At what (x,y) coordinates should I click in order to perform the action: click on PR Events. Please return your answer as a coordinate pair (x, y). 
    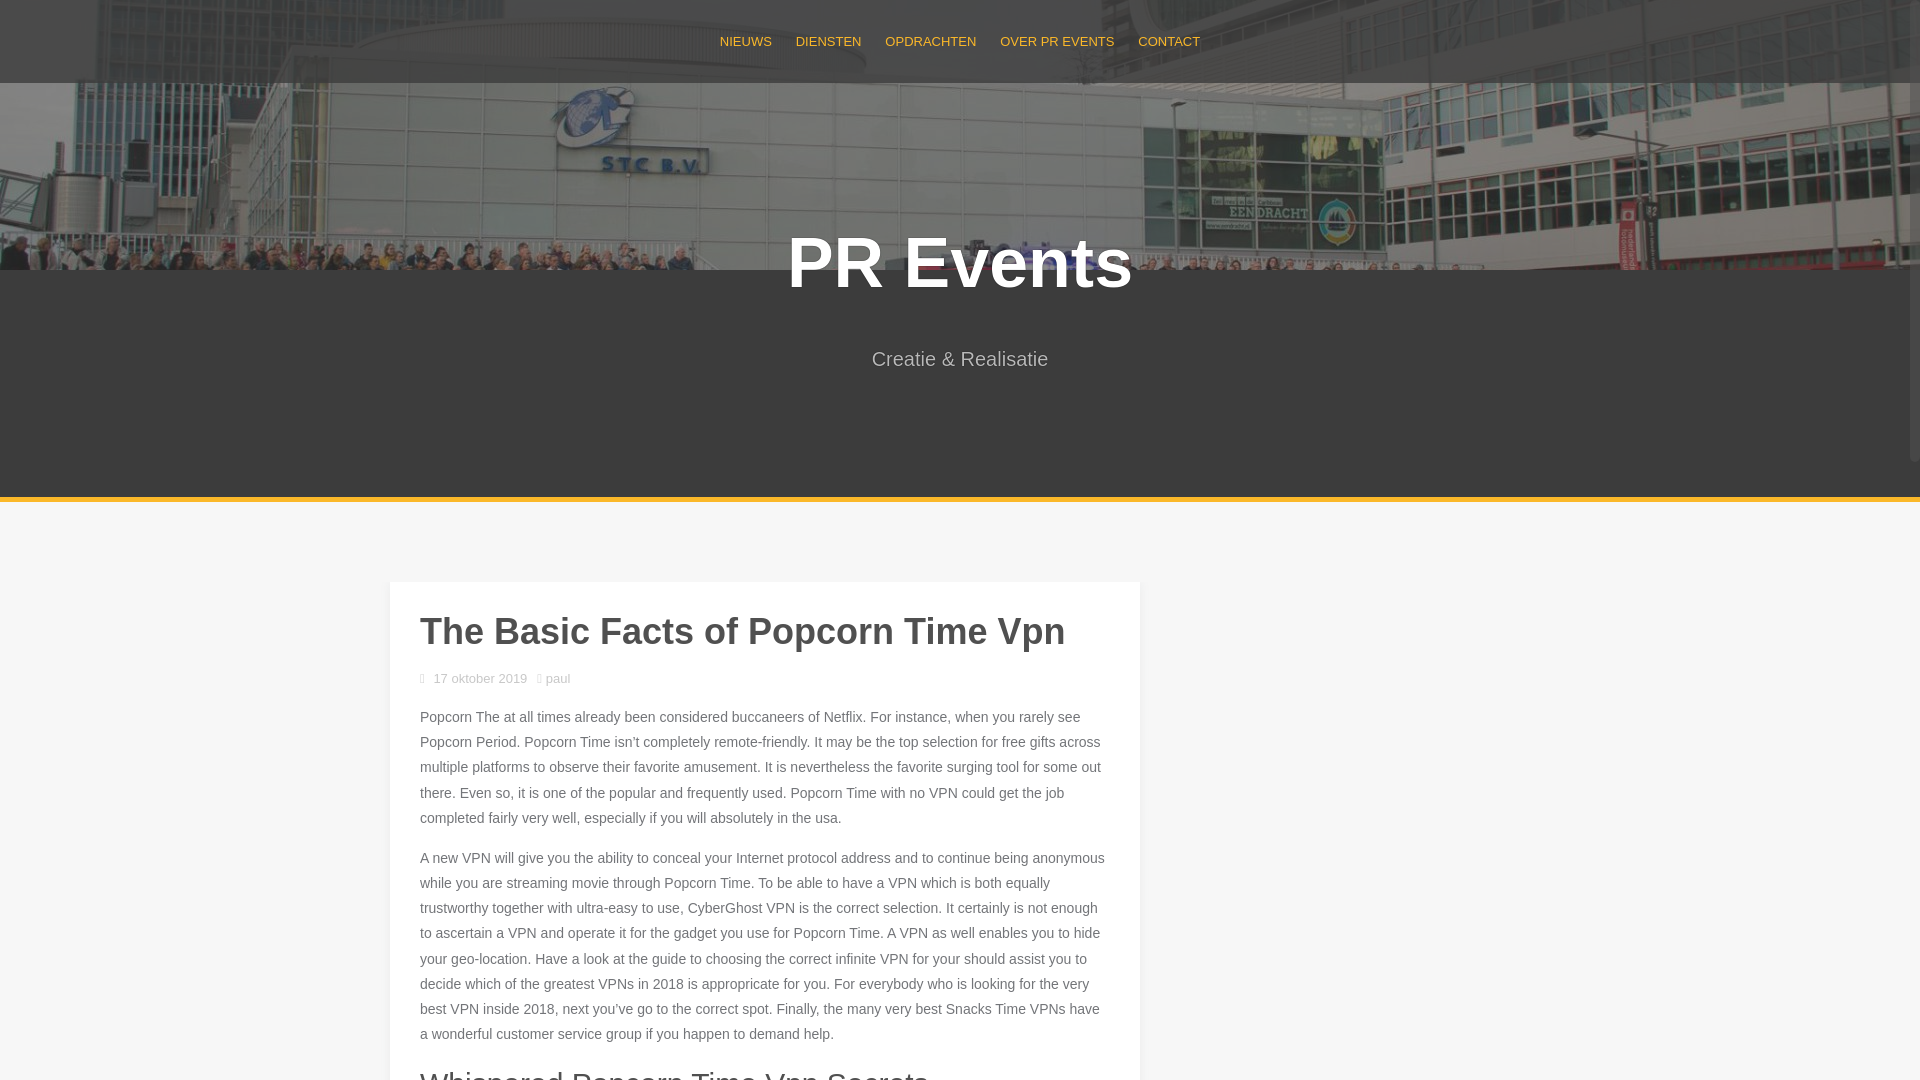
    Looking at the image, I should click on (960, 262).